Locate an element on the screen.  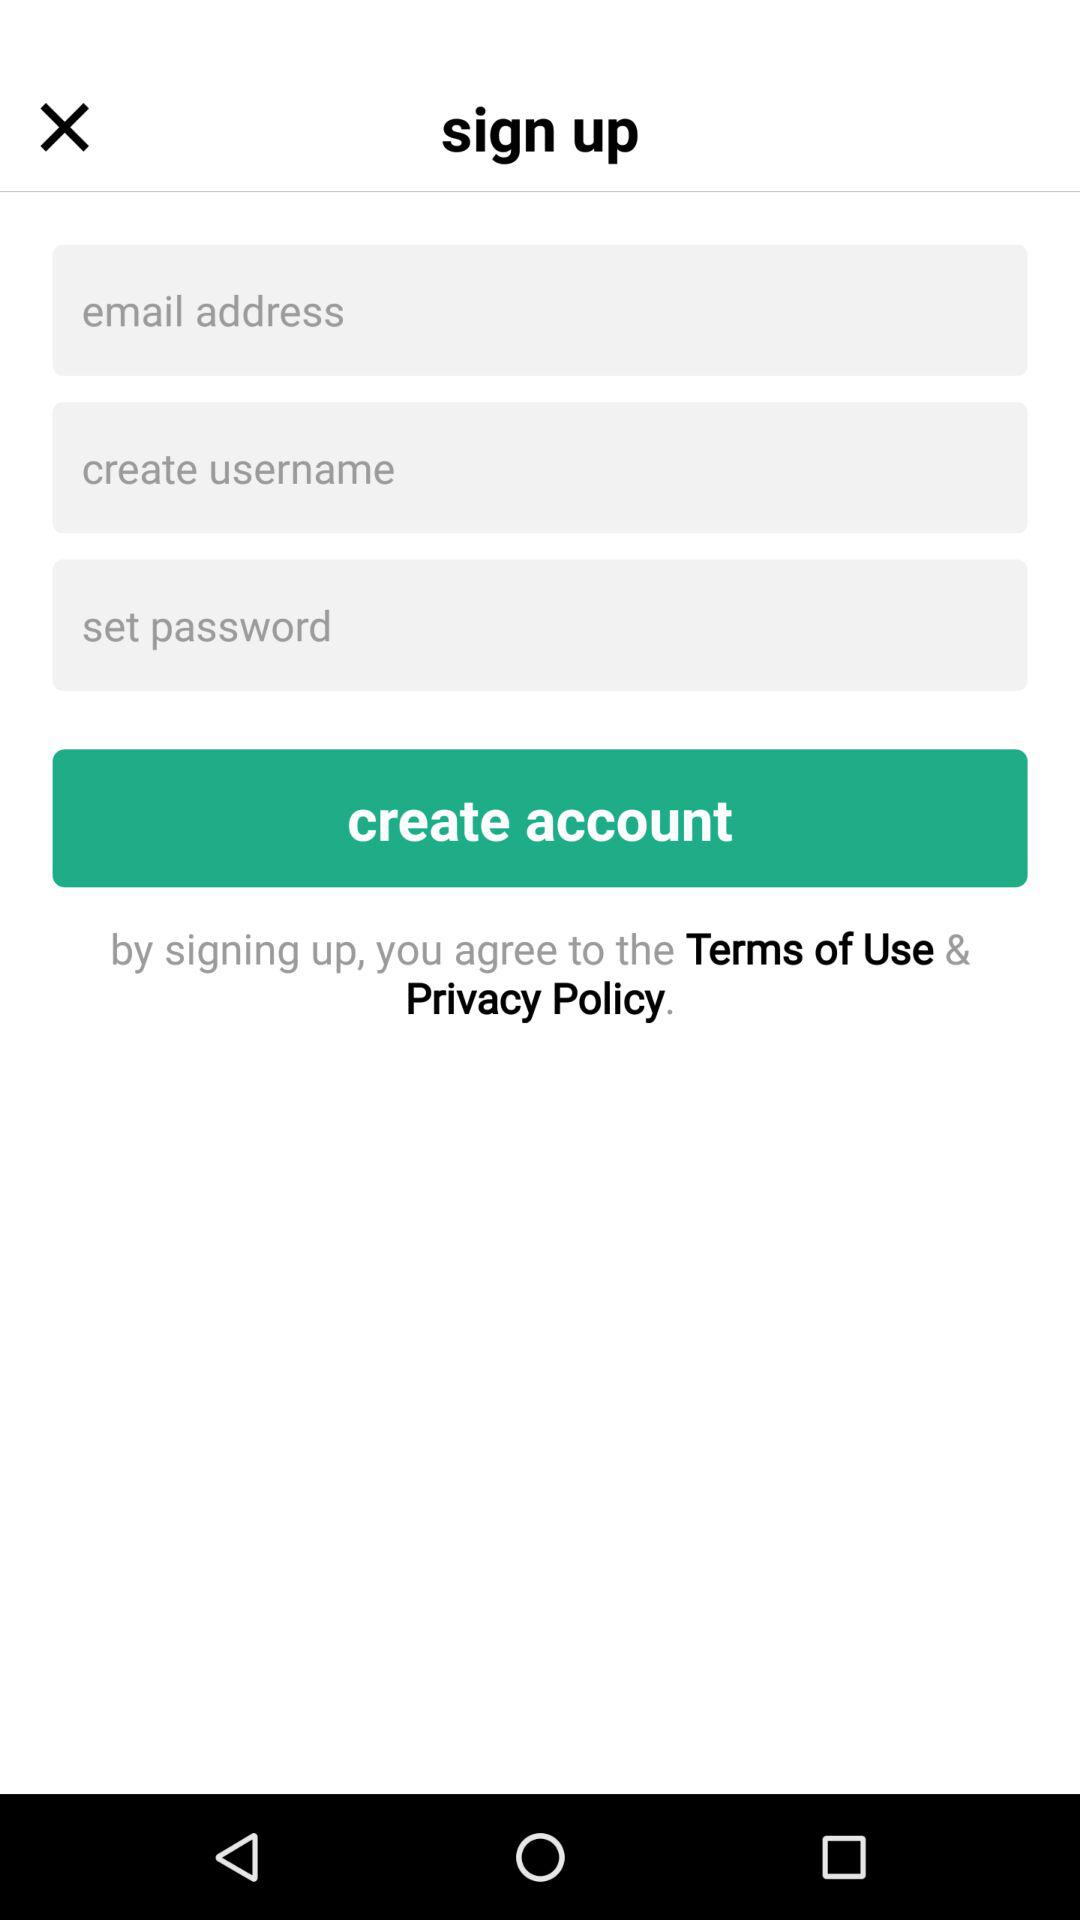
tap create account item is located at coordinates (540, 818).